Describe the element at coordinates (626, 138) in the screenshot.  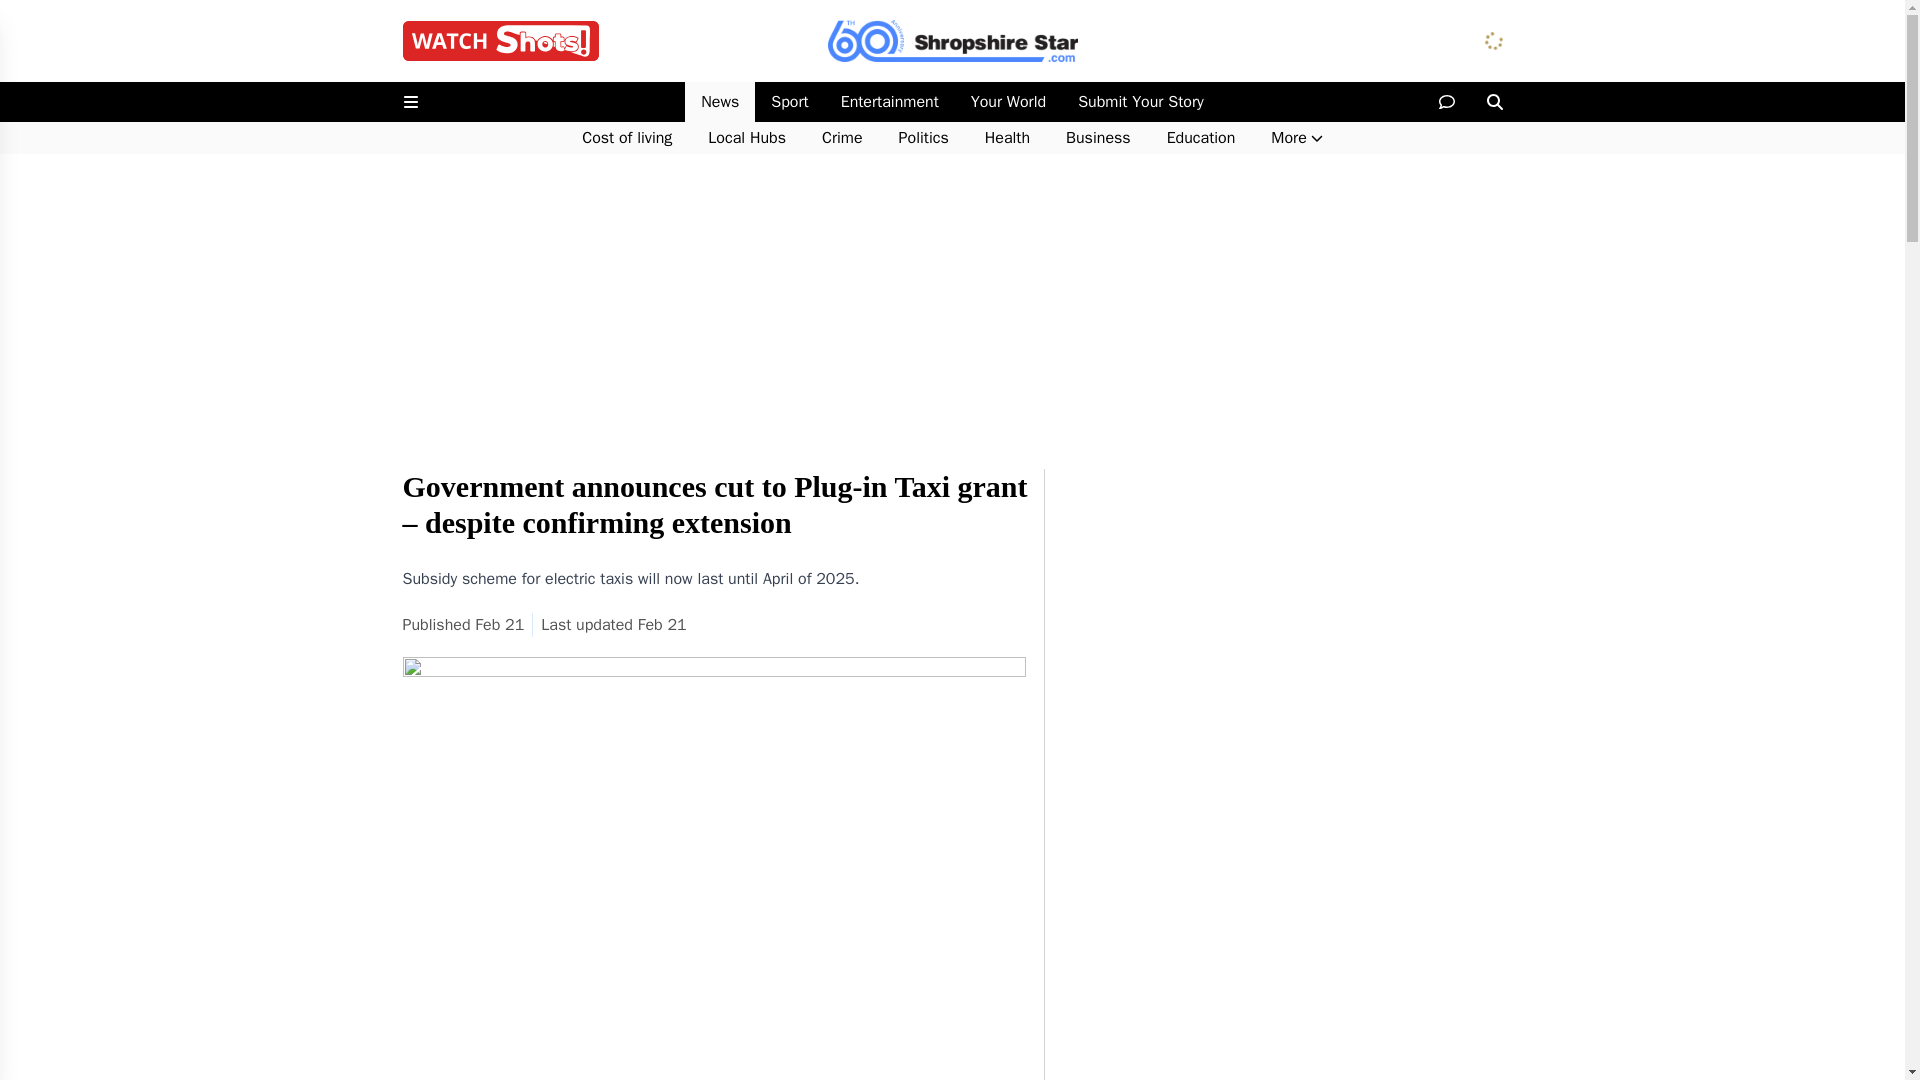
I see `Cost of living` at that location.